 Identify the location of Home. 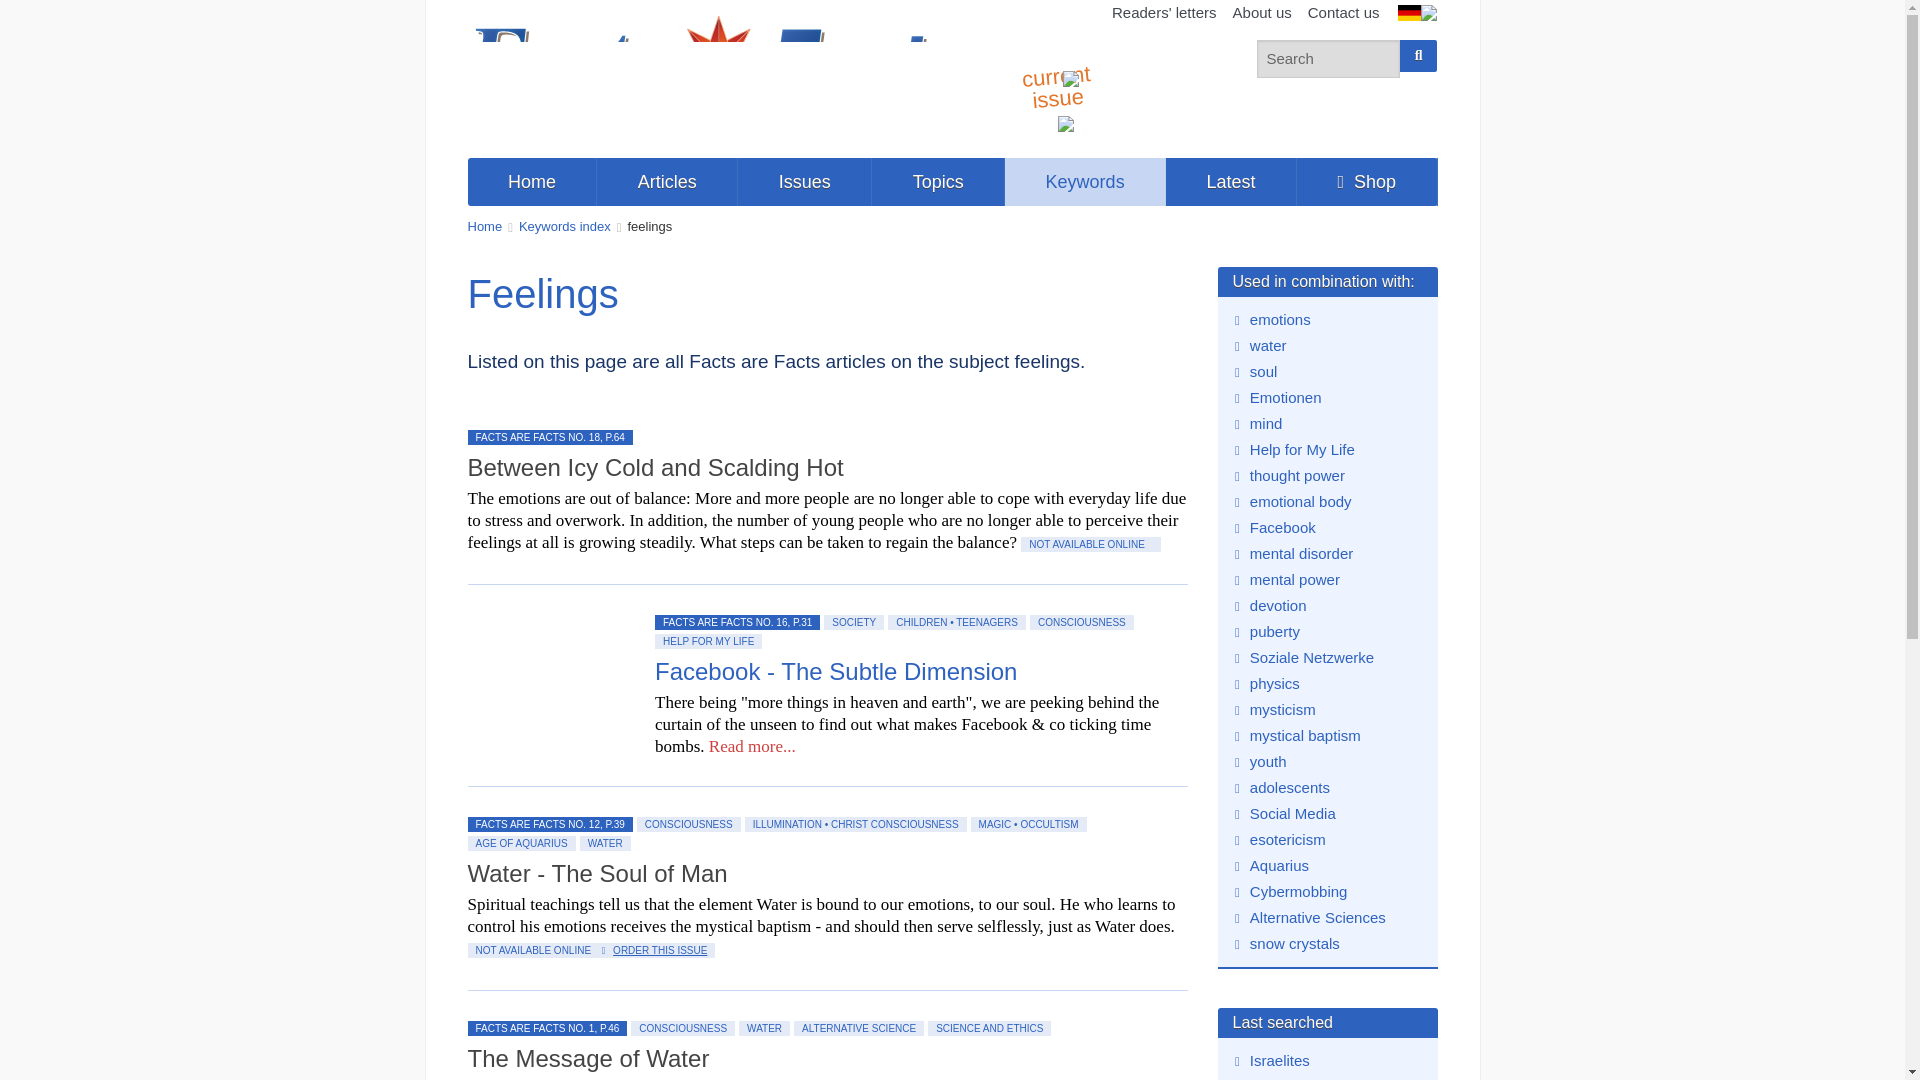
(532, 182).